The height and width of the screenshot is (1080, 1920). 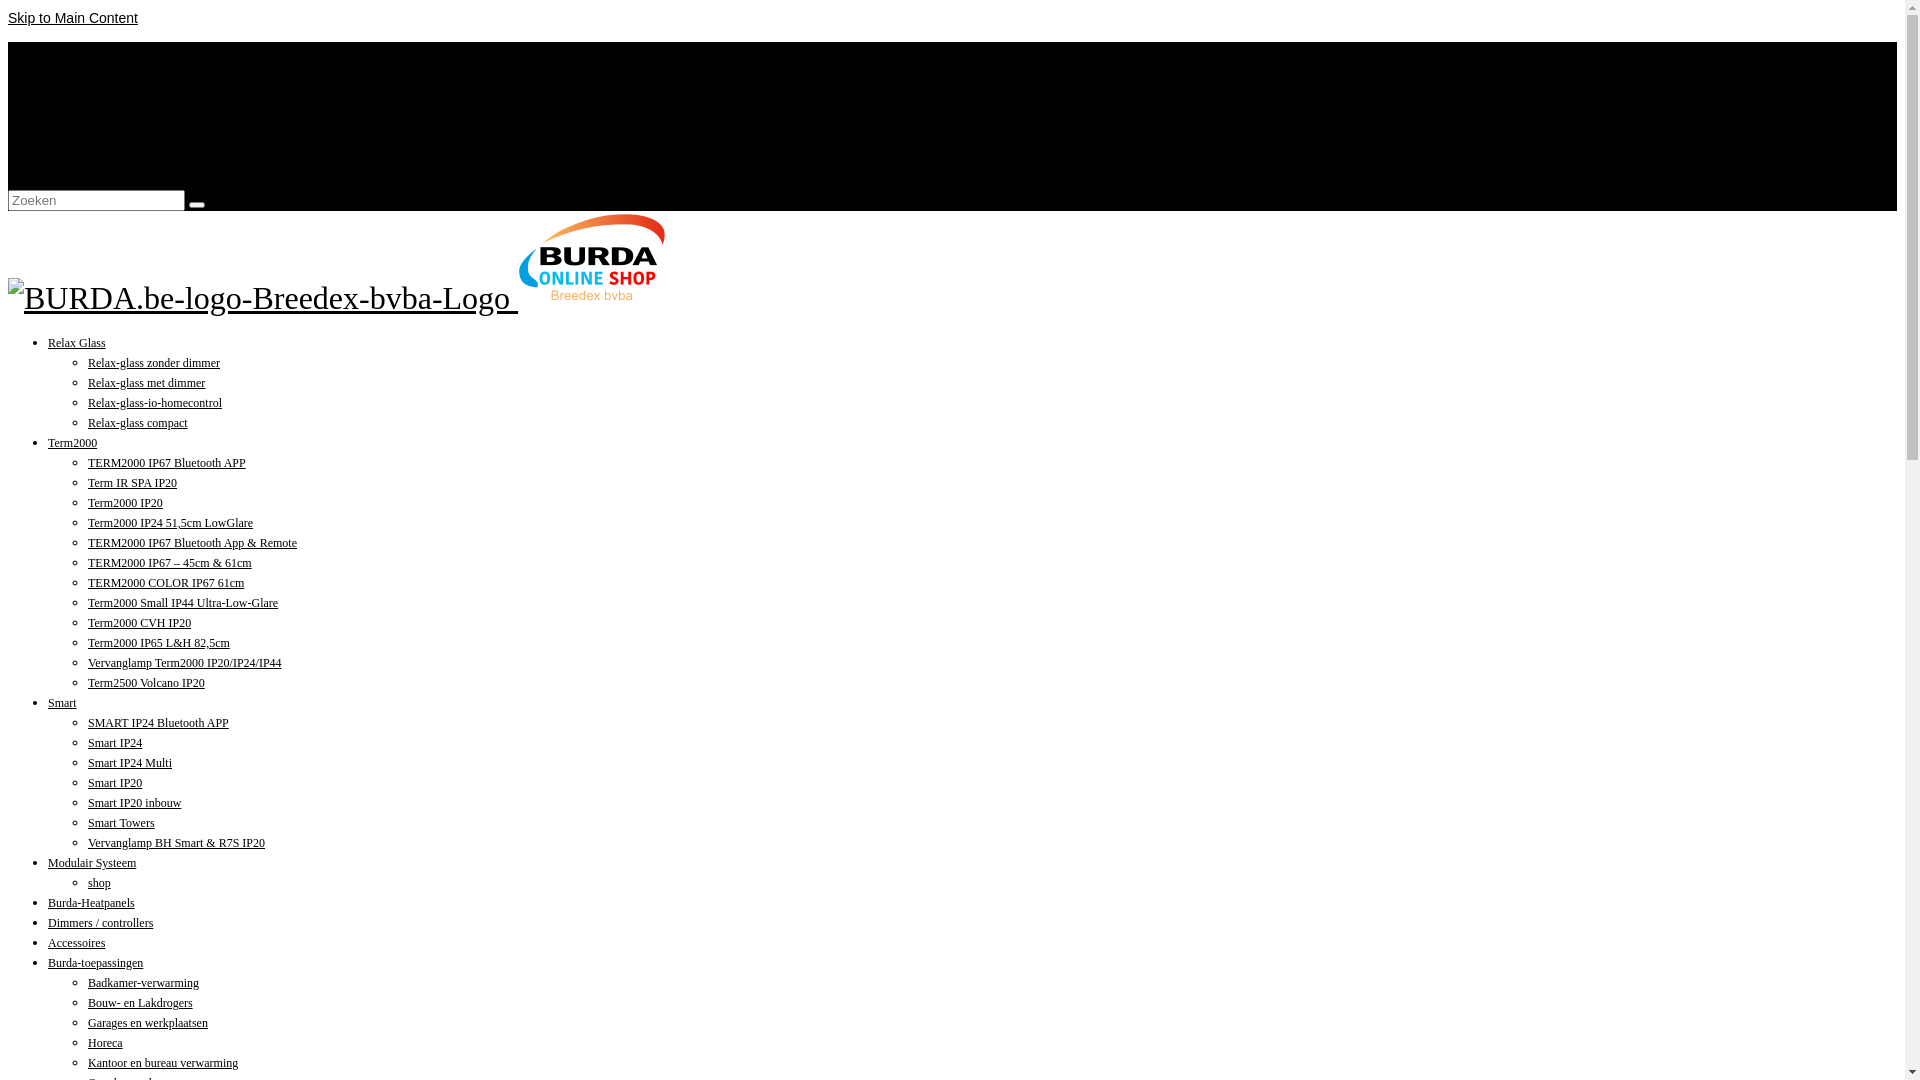 I want to click on Term2000 CVH IP20, so click(x=140, y=623).